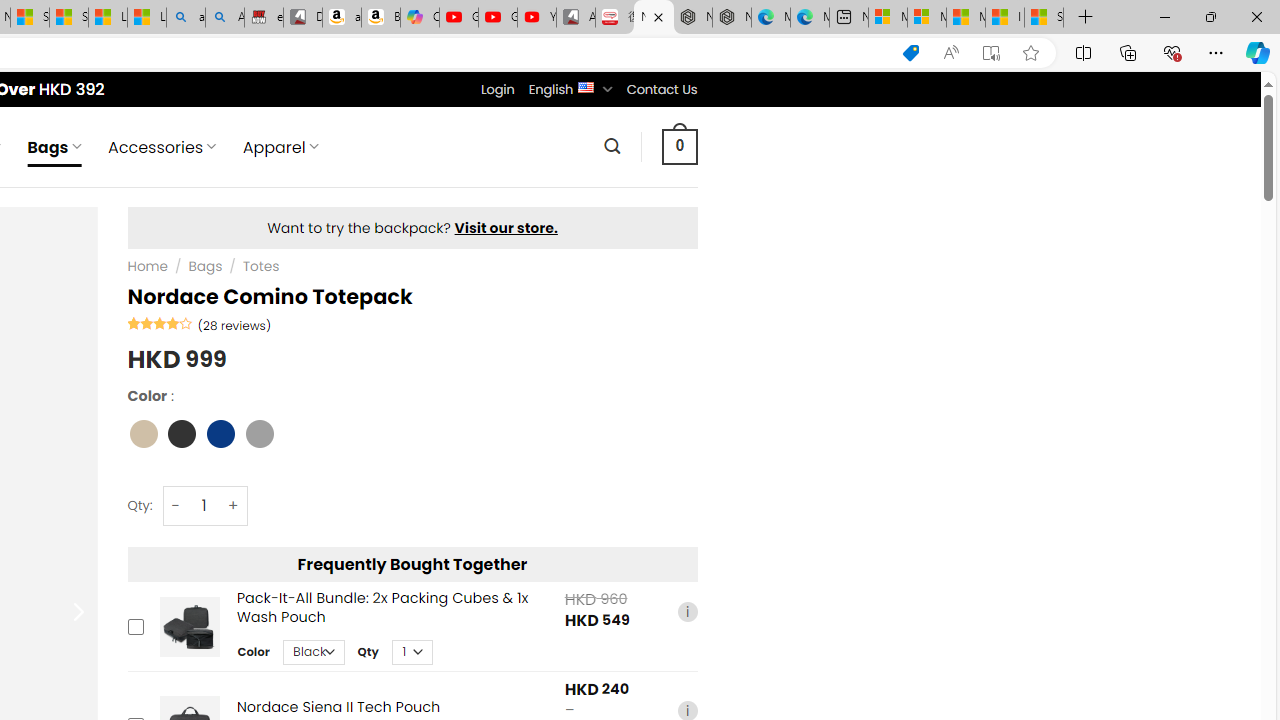 Image resolution: width=1280 pixels, height=720 pixels. What do you see at coordinates (205, 267) in the screenshot?
I see `Bags` at bounding box center [205, 267].